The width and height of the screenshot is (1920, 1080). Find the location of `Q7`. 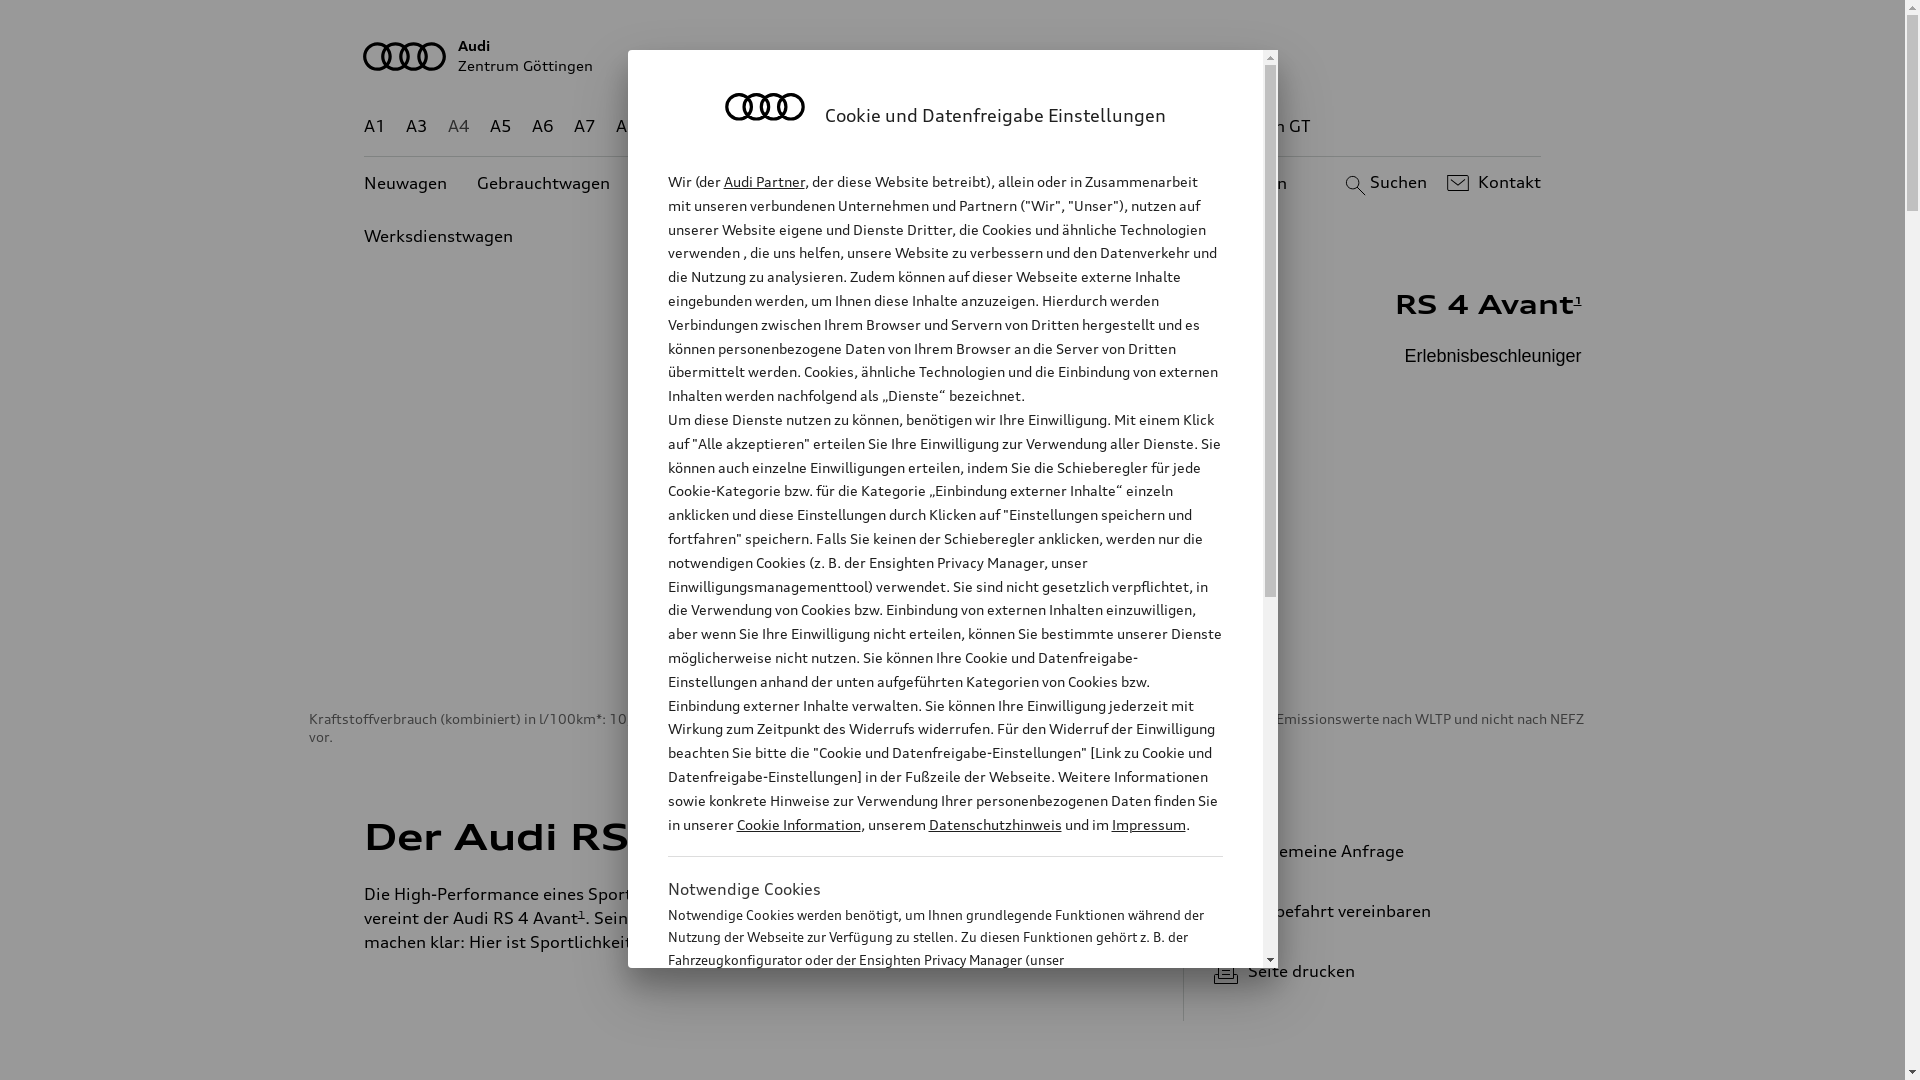

Q7 is located at coordinates (894, 126).